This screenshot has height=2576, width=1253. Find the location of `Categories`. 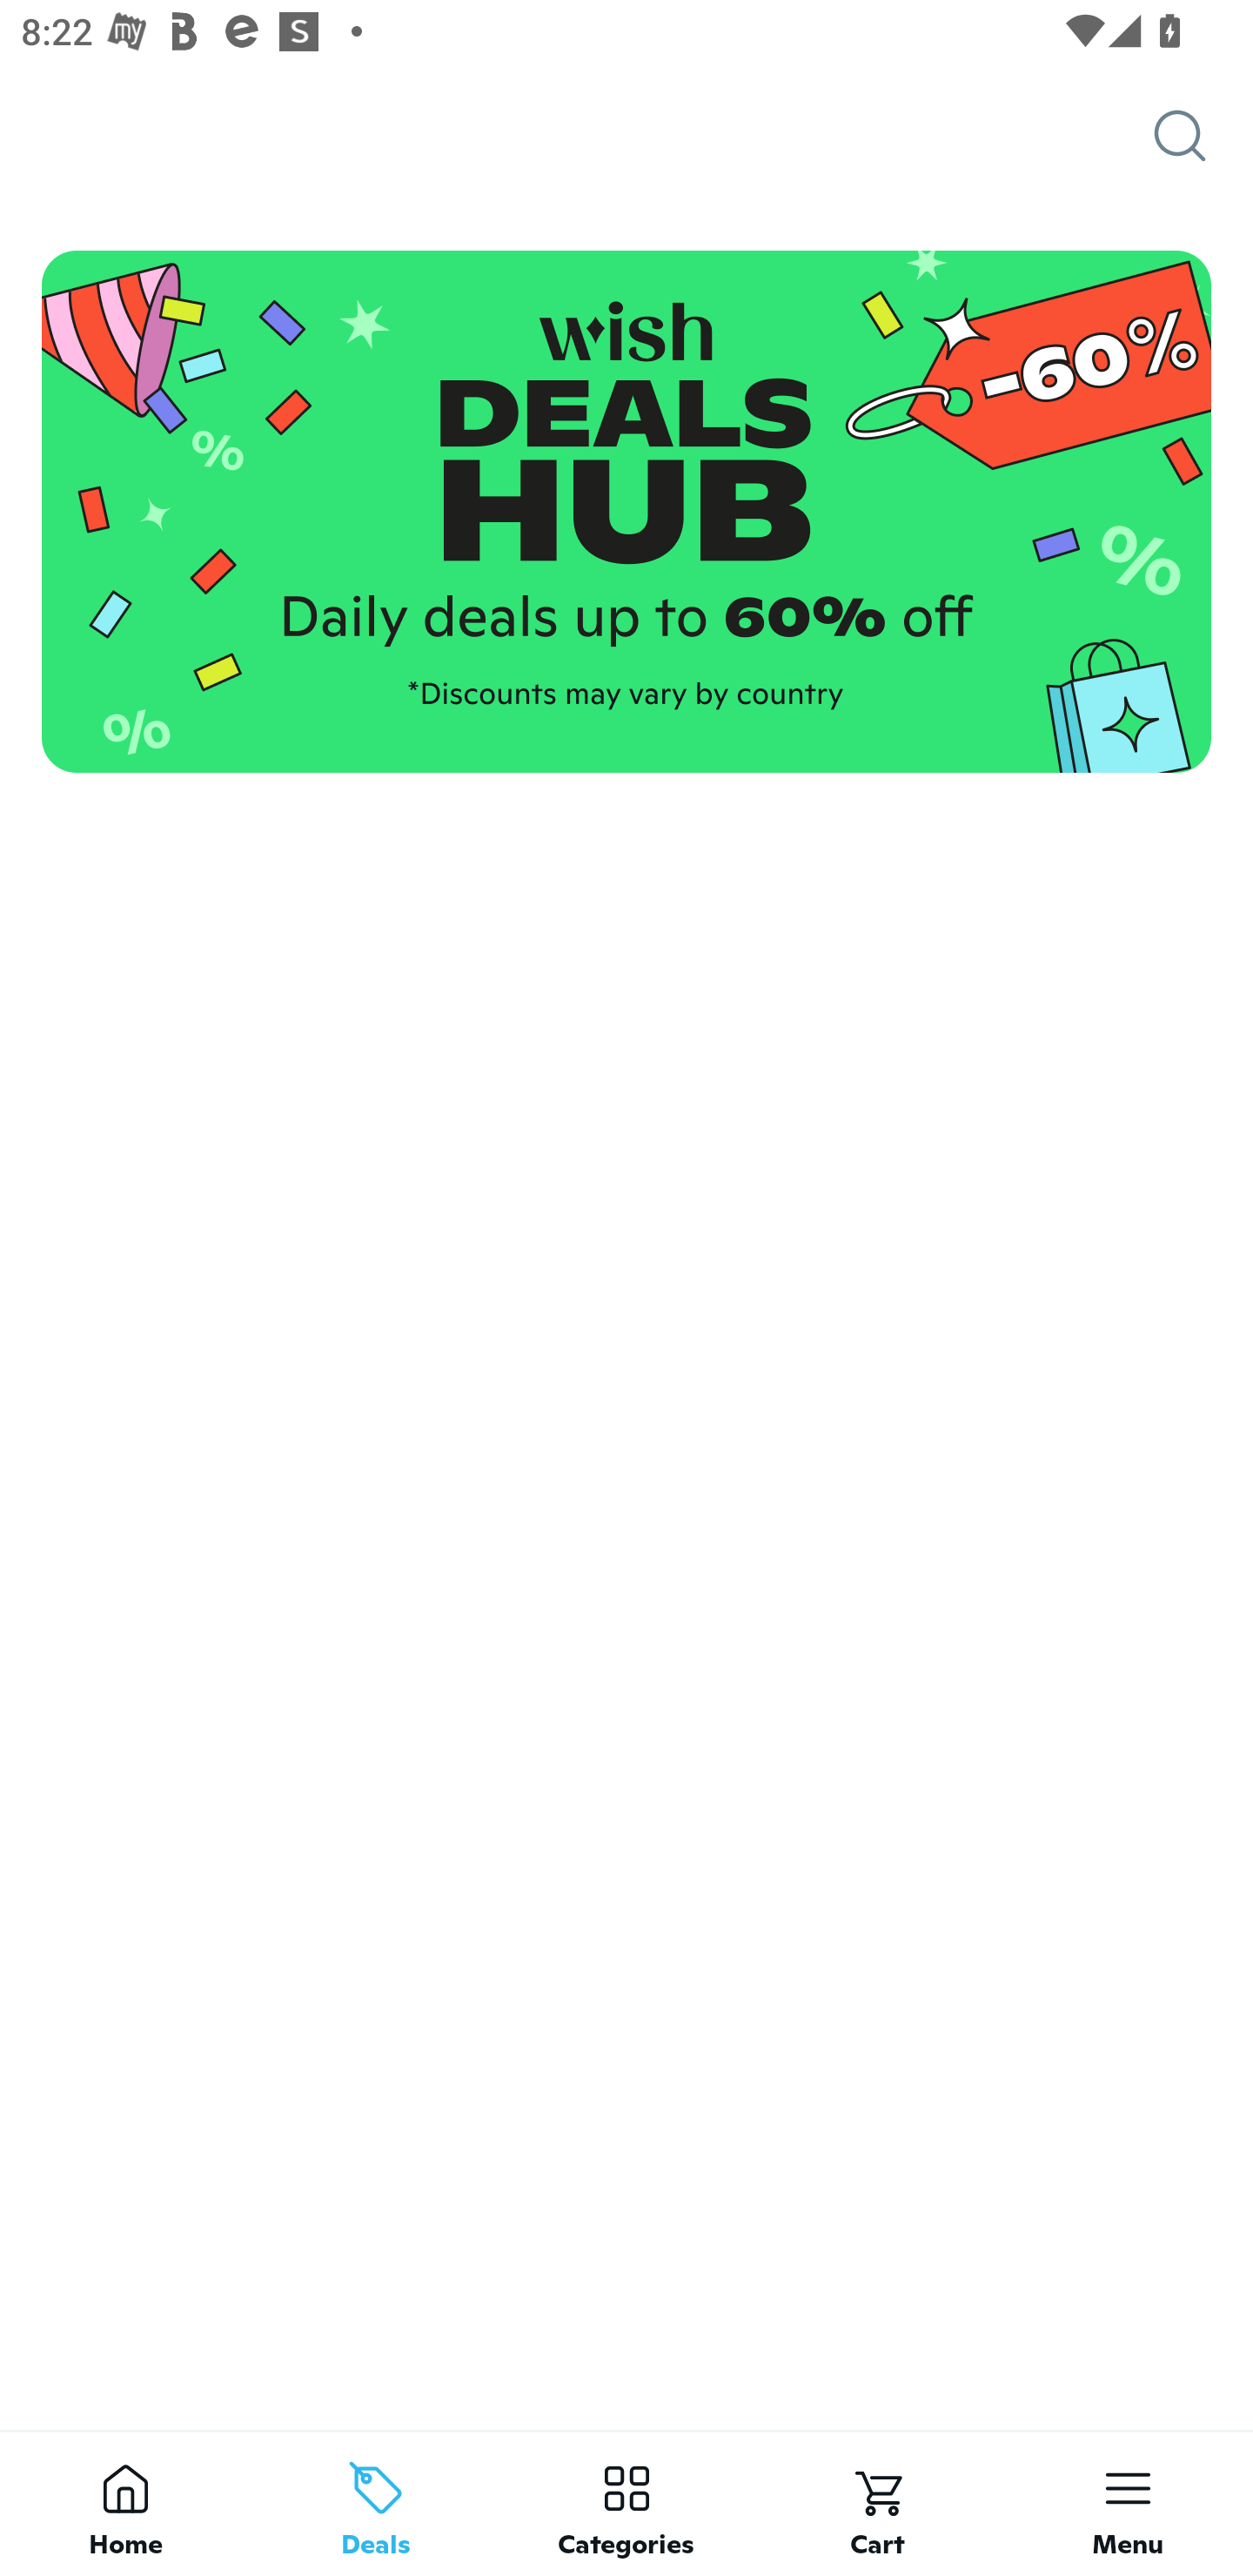

Categories is located at coordinates (626, 2503).